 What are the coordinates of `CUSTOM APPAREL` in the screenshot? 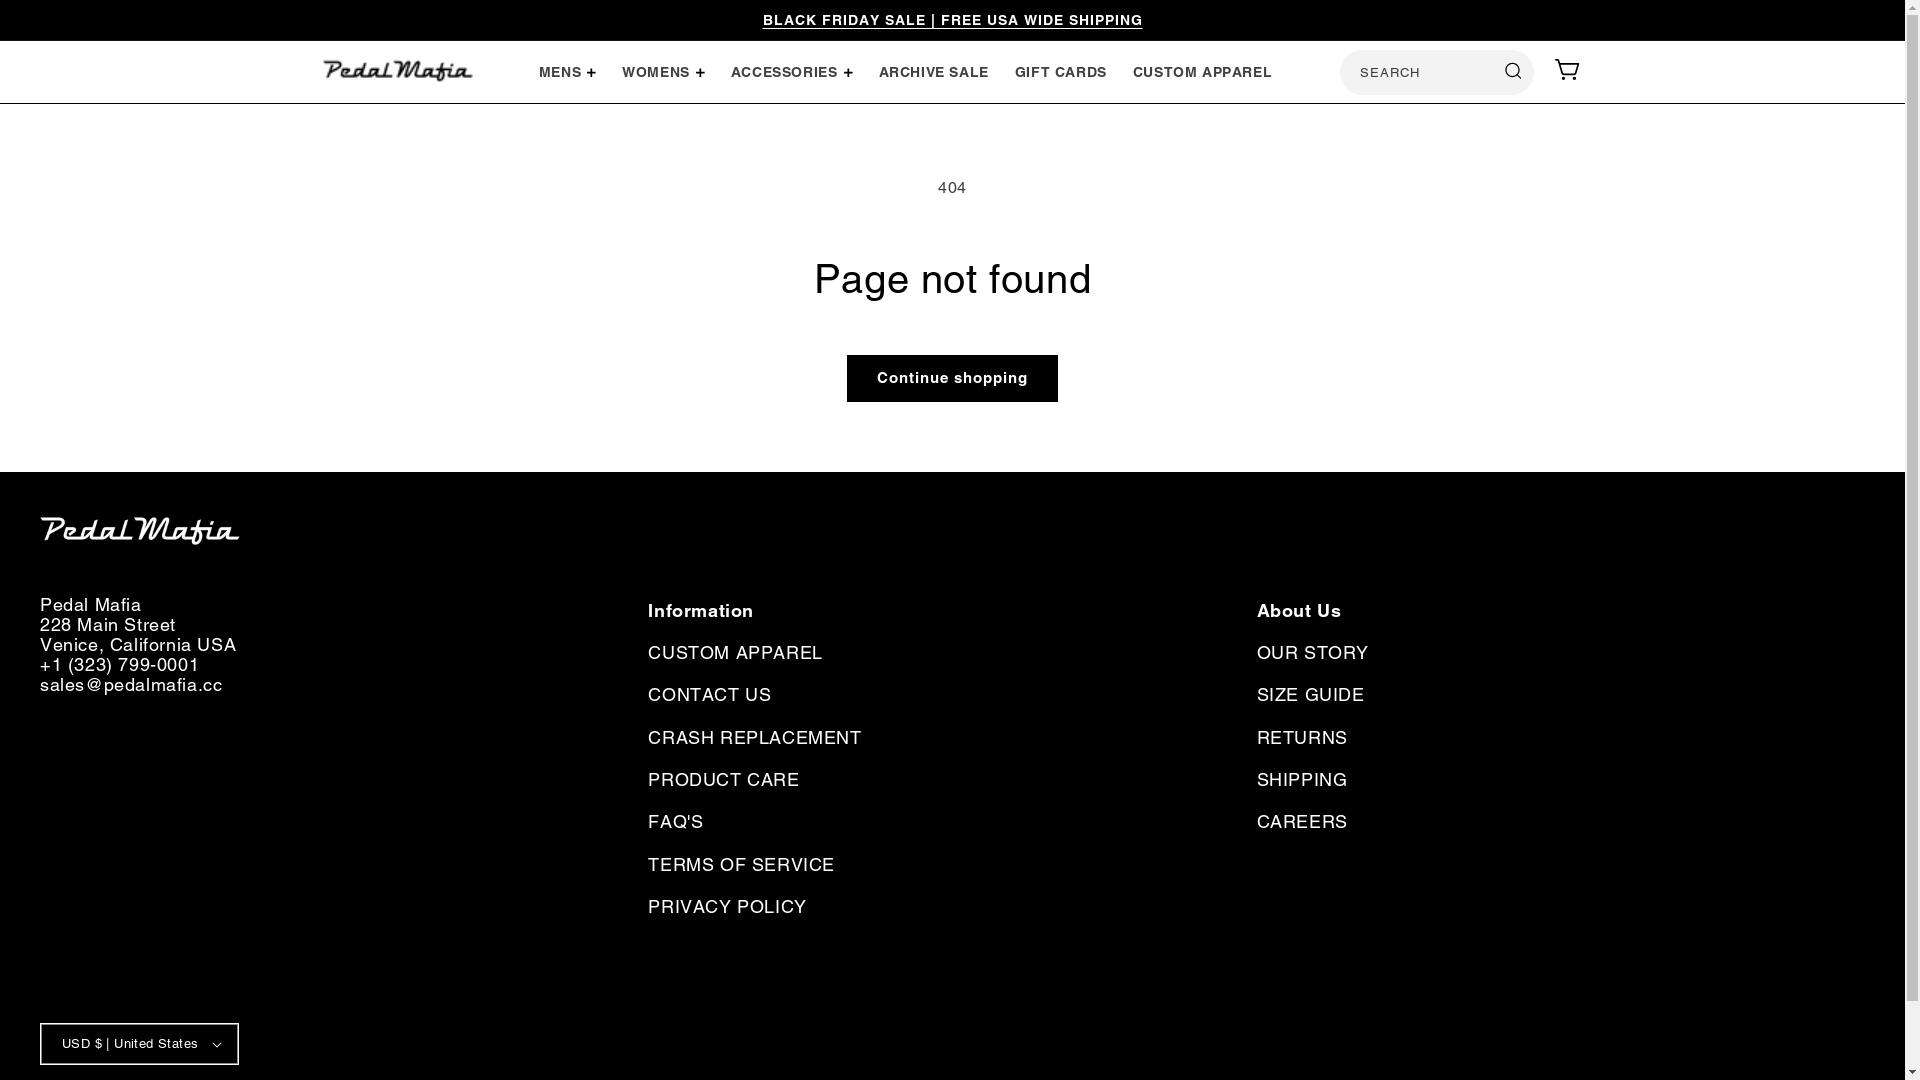 It's located at (1202, 72).